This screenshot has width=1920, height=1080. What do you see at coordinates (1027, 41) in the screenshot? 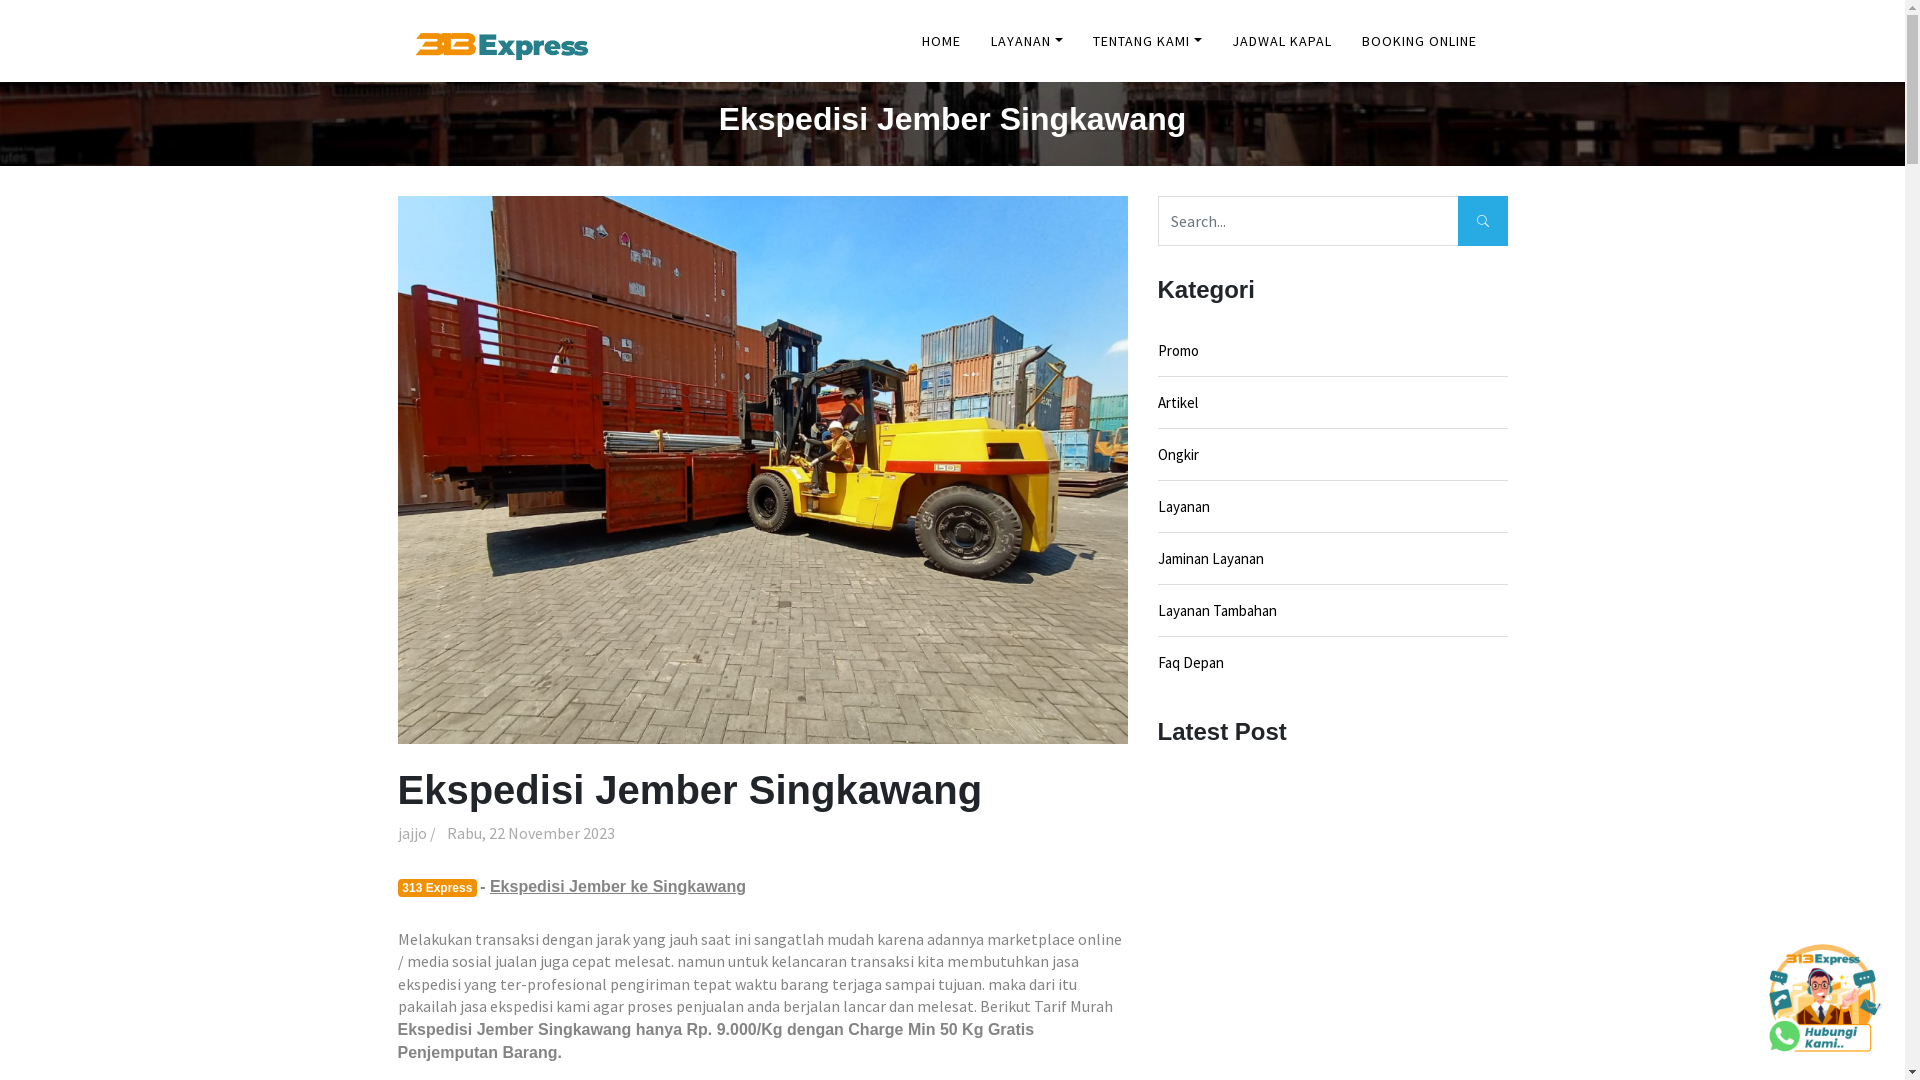
I see `LAYANAN` at bounding box center [1027, 41].